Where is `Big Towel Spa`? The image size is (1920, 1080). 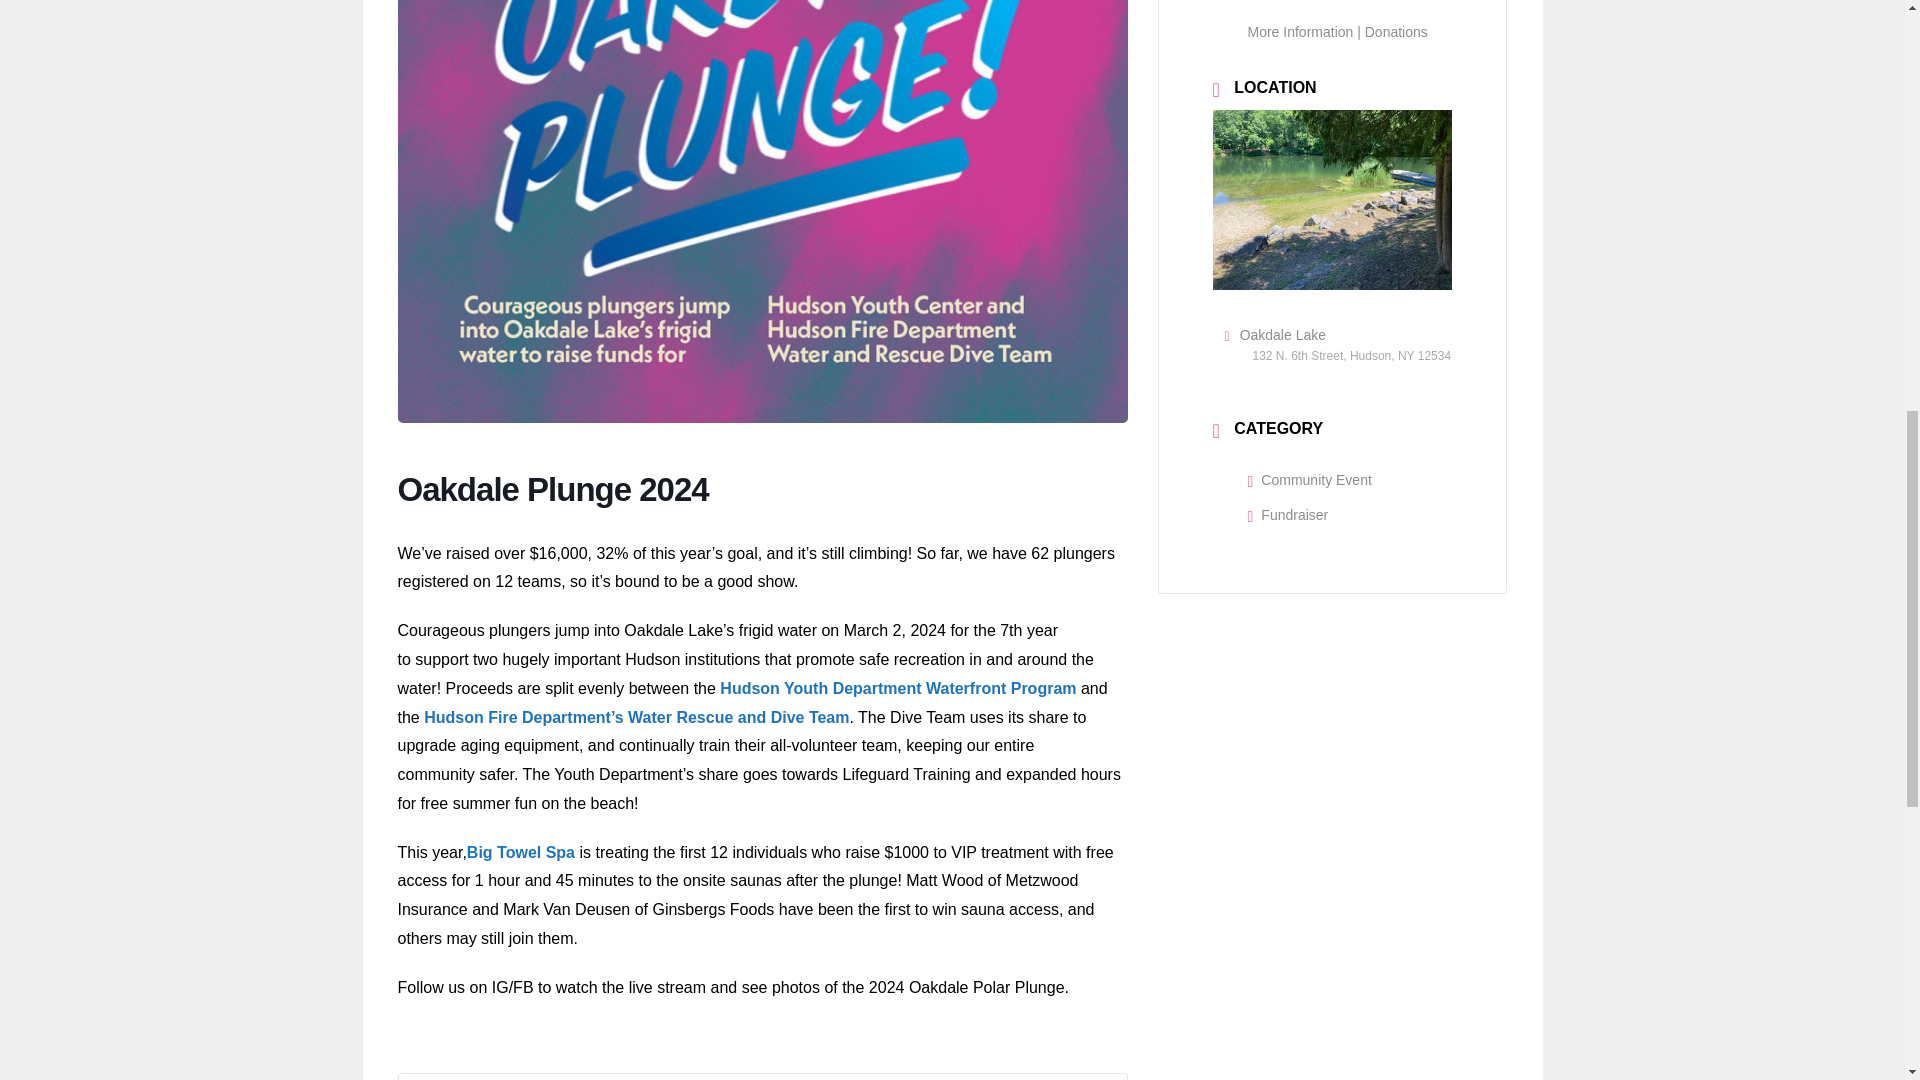 Big Towel Spa is located at coordinates (520, 852).